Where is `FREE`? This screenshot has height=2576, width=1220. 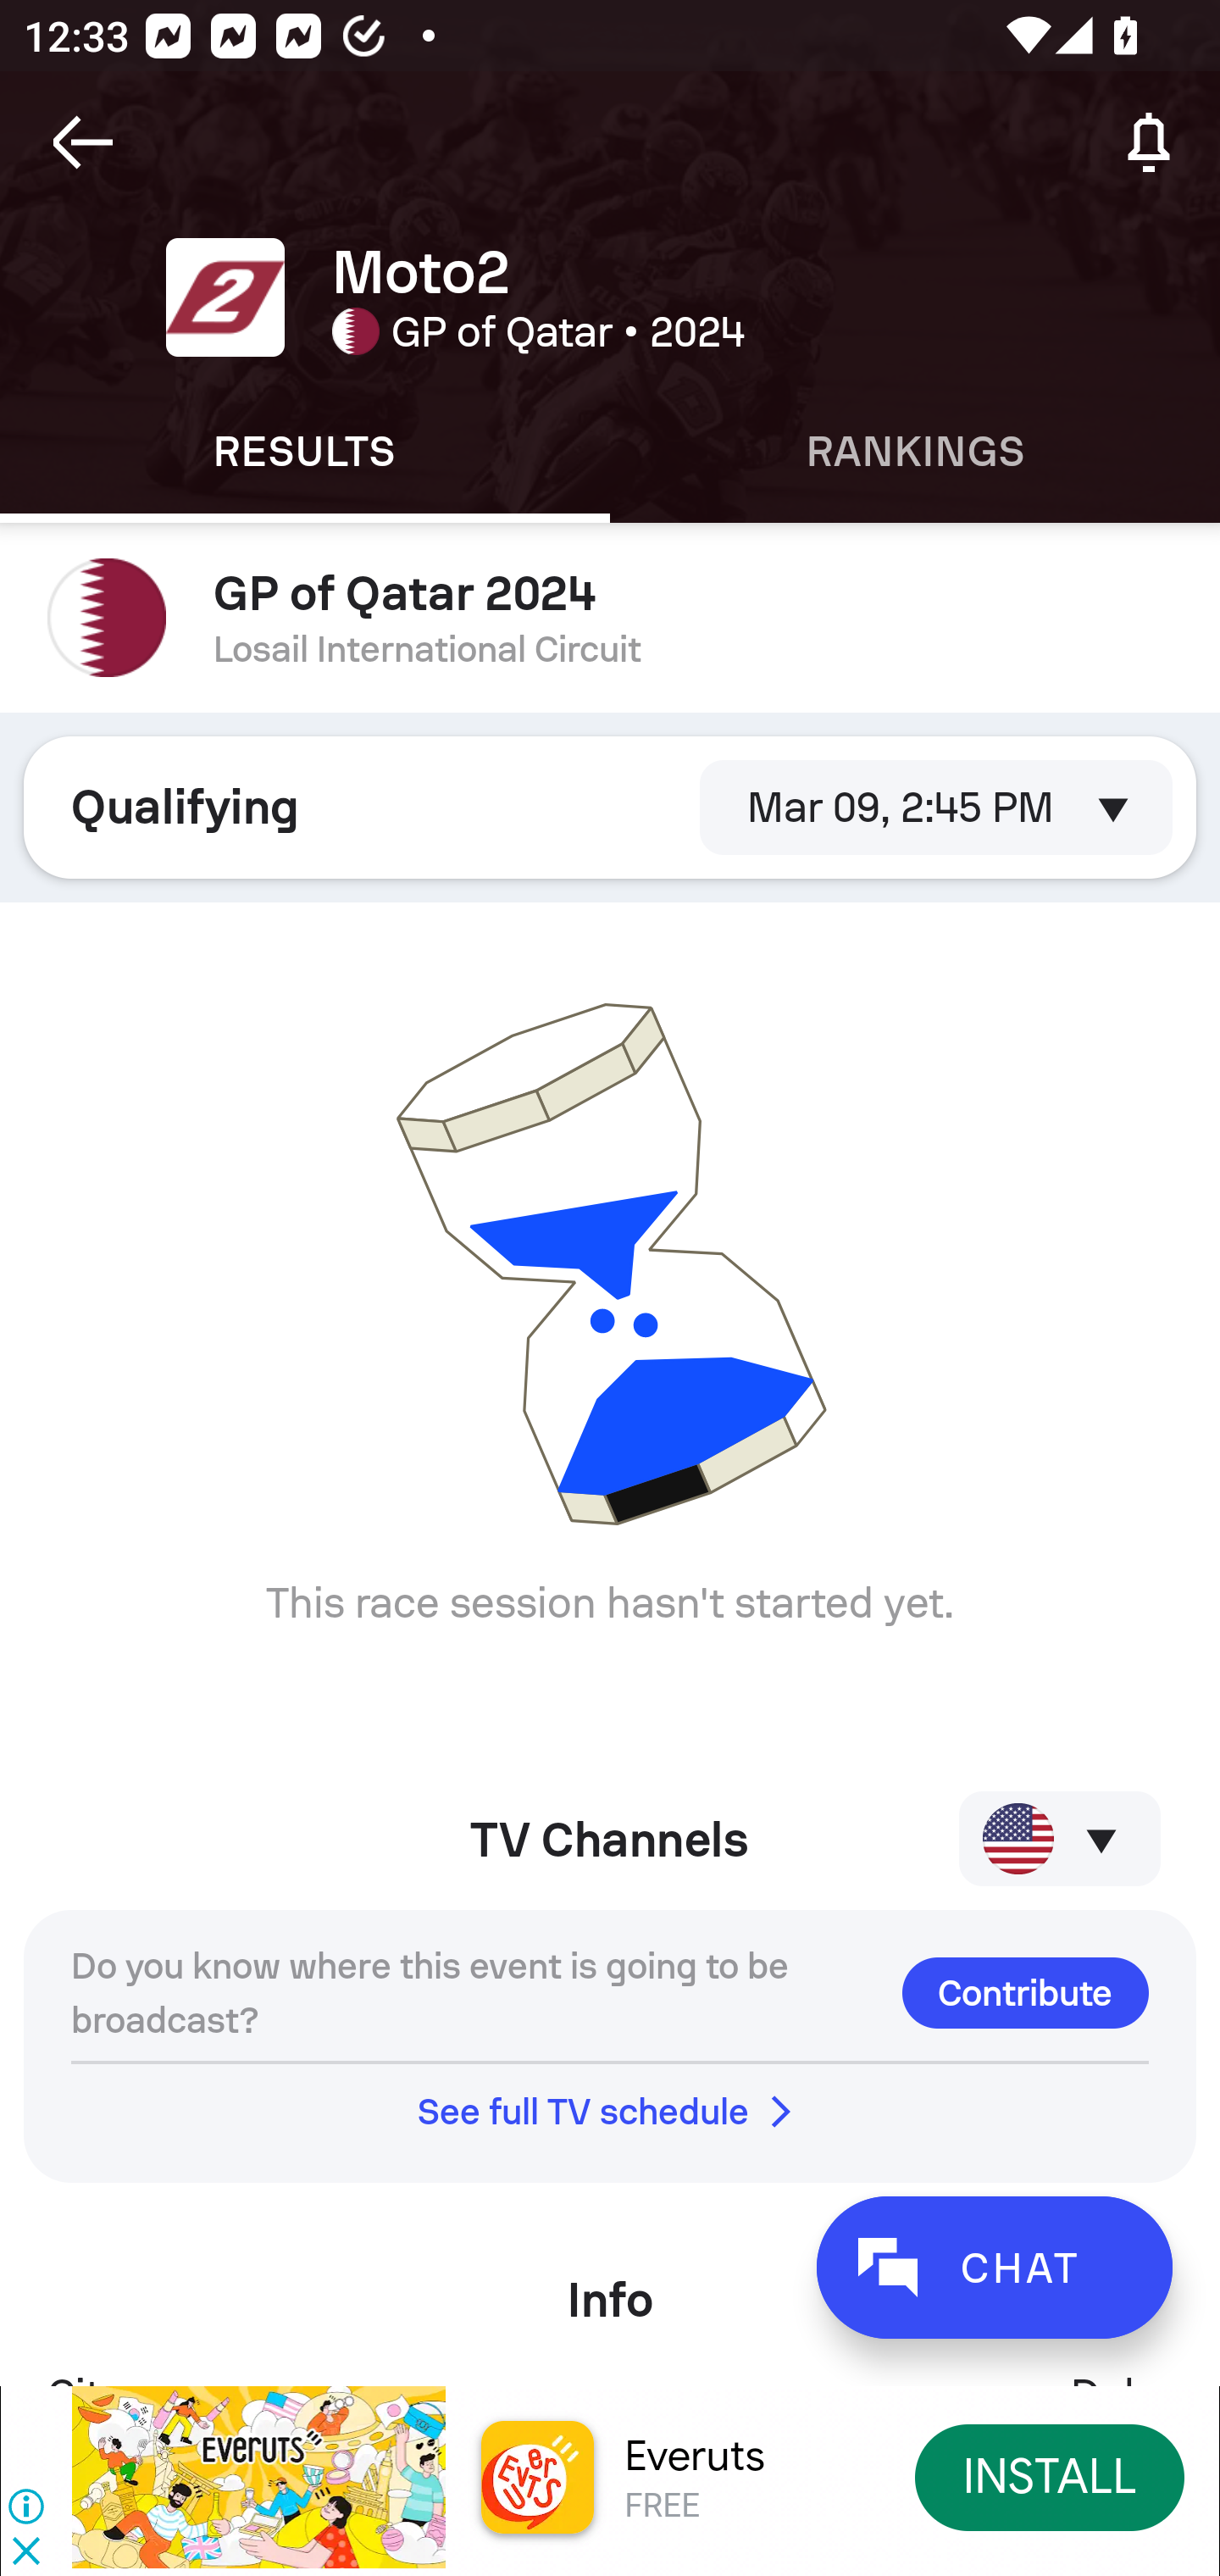 FREE is located at coordinates (663, 2507).